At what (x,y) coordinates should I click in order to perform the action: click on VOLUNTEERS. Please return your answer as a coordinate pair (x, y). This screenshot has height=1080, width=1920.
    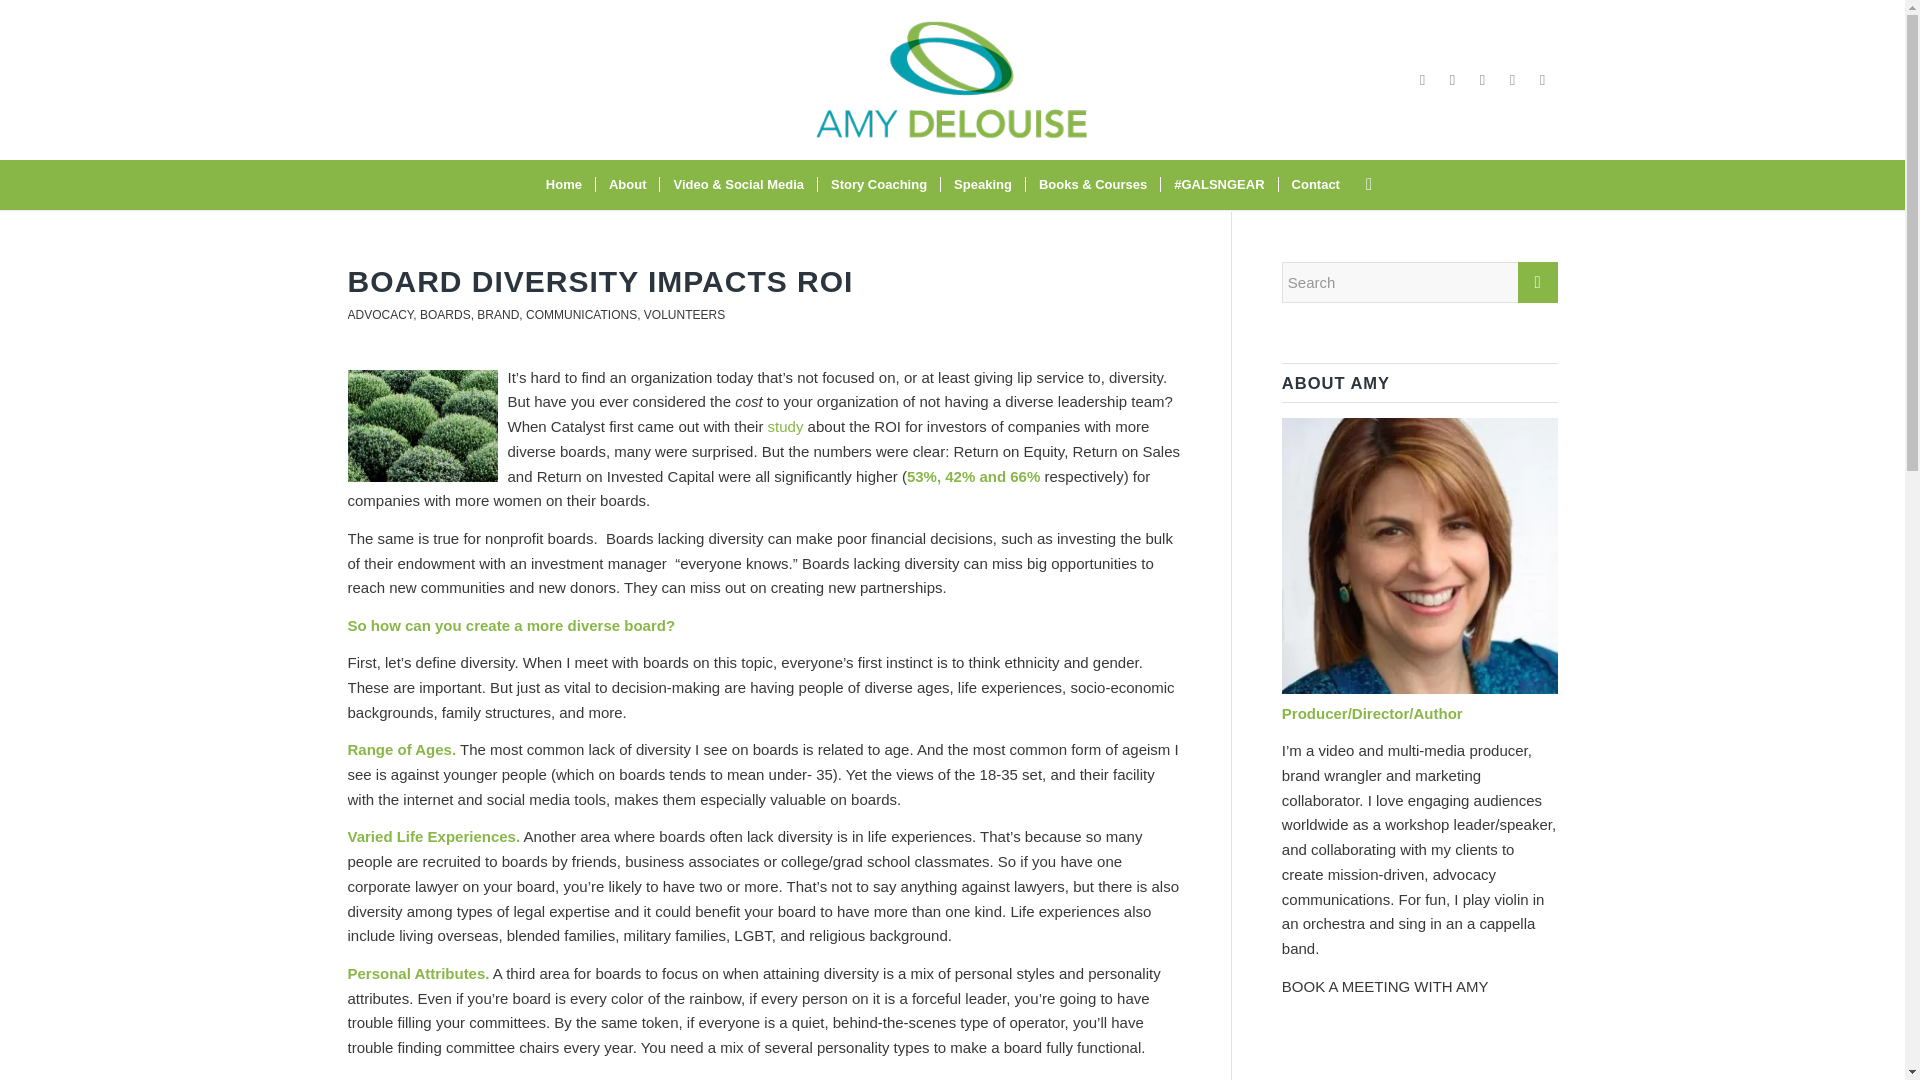
    Looking at the image, I should click on (684, 314).